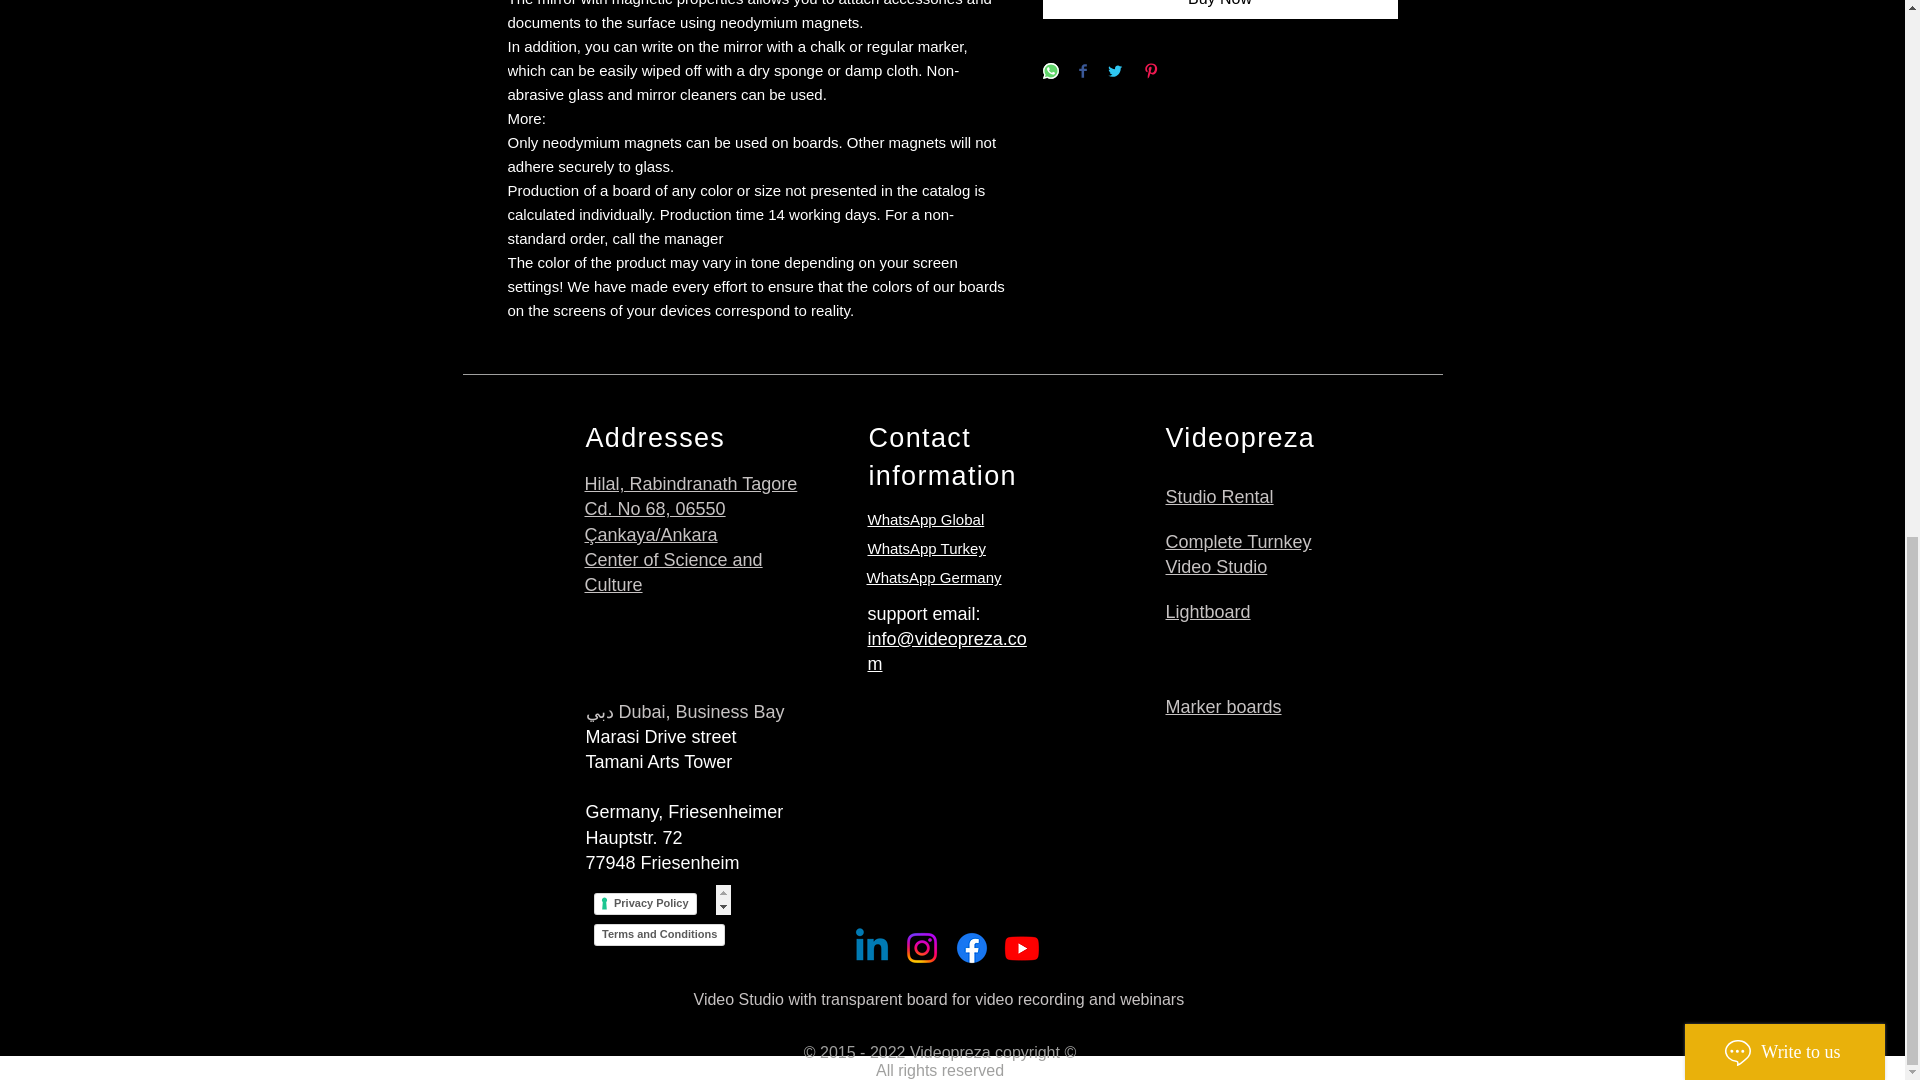 The width and height of the screenshot is (1920, 1080). Describe the element at coordinates (1220, 496) in the screenshot. I see `Studio Rental` at that location.